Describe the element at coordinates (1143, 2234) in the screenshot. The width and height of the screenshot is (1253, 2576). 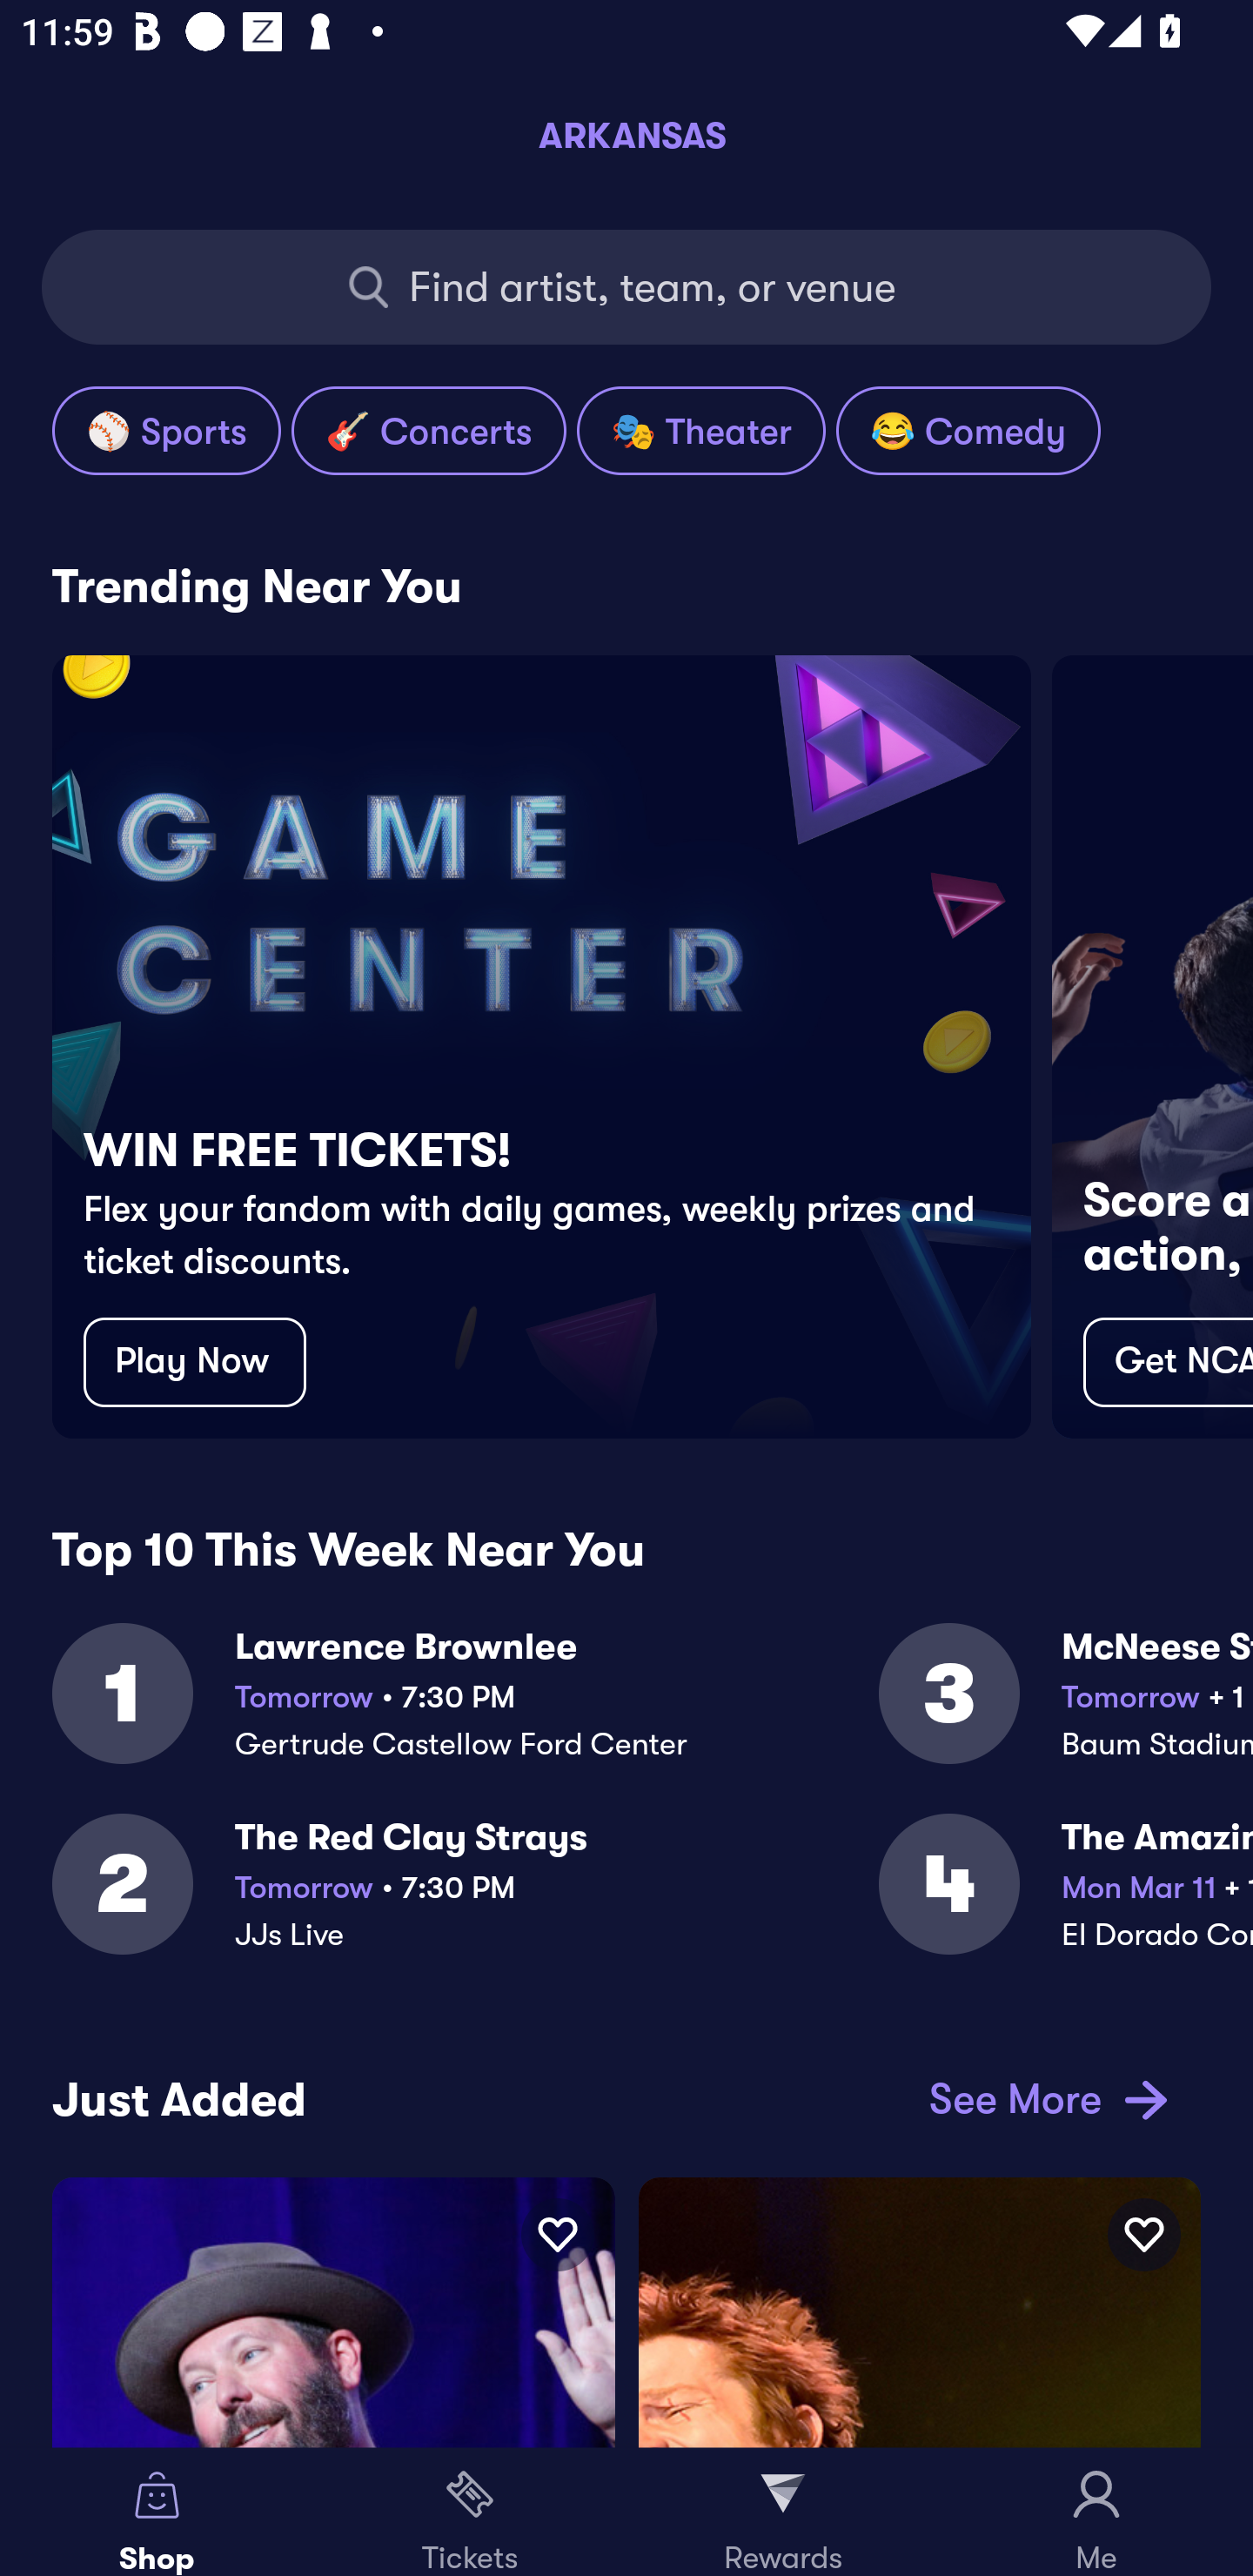
I see `icon button` at that location.